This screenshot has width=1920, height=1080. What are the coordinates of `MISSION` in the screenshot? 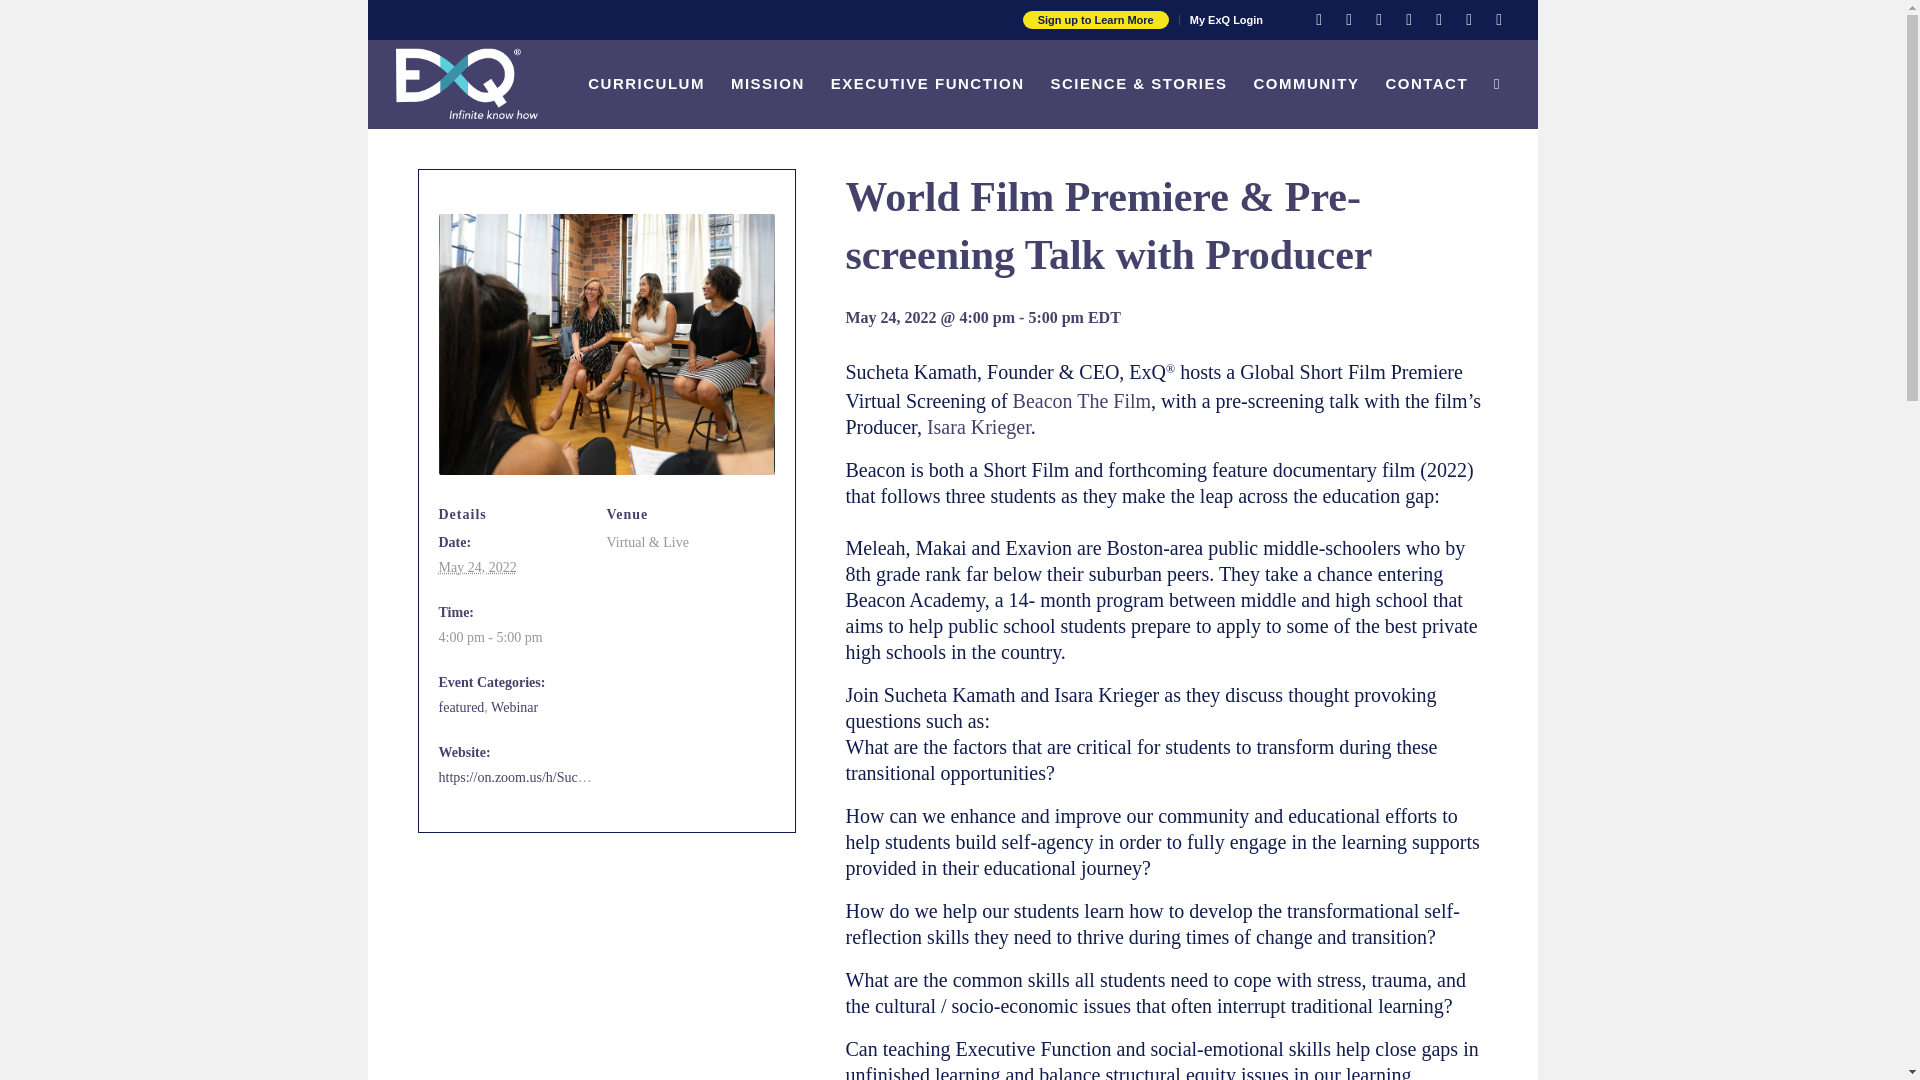 It's located at (768, 83).